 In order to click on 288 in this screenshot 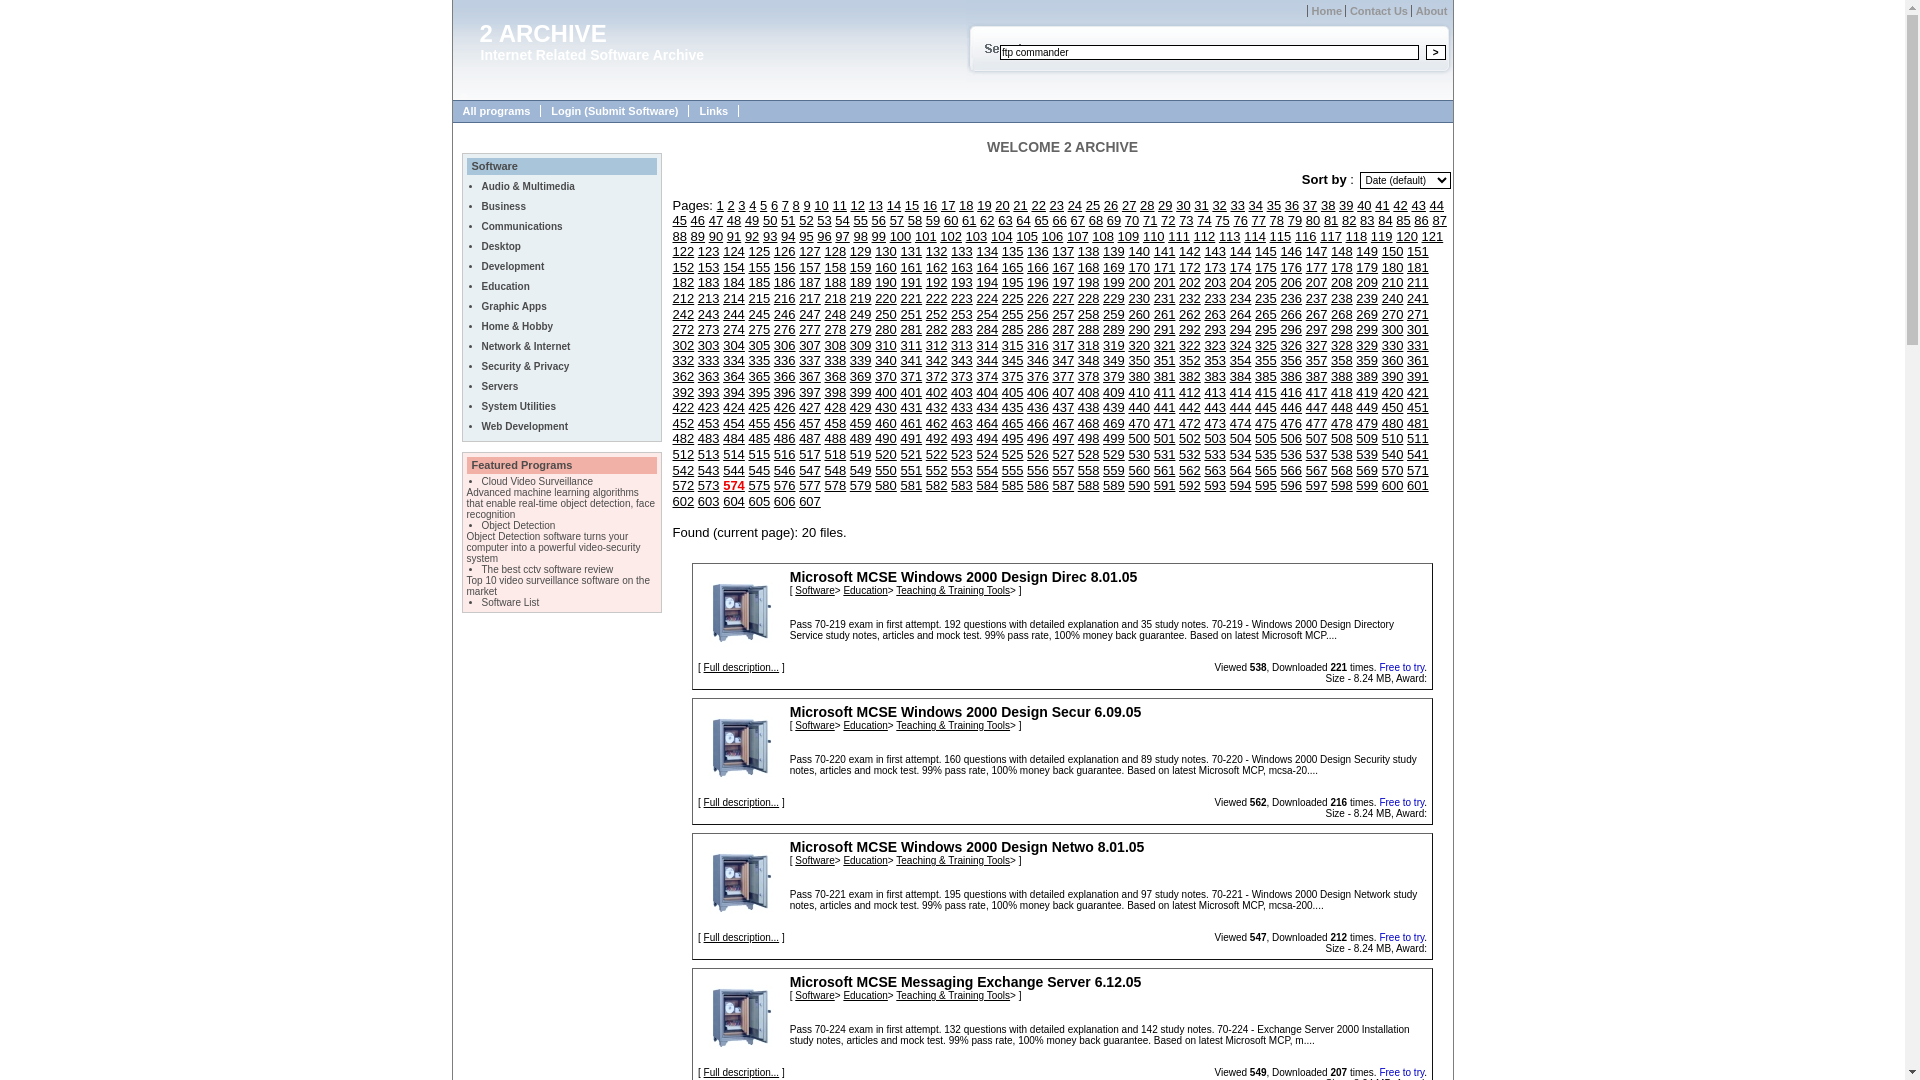, I will do `click(1089, 330)`.